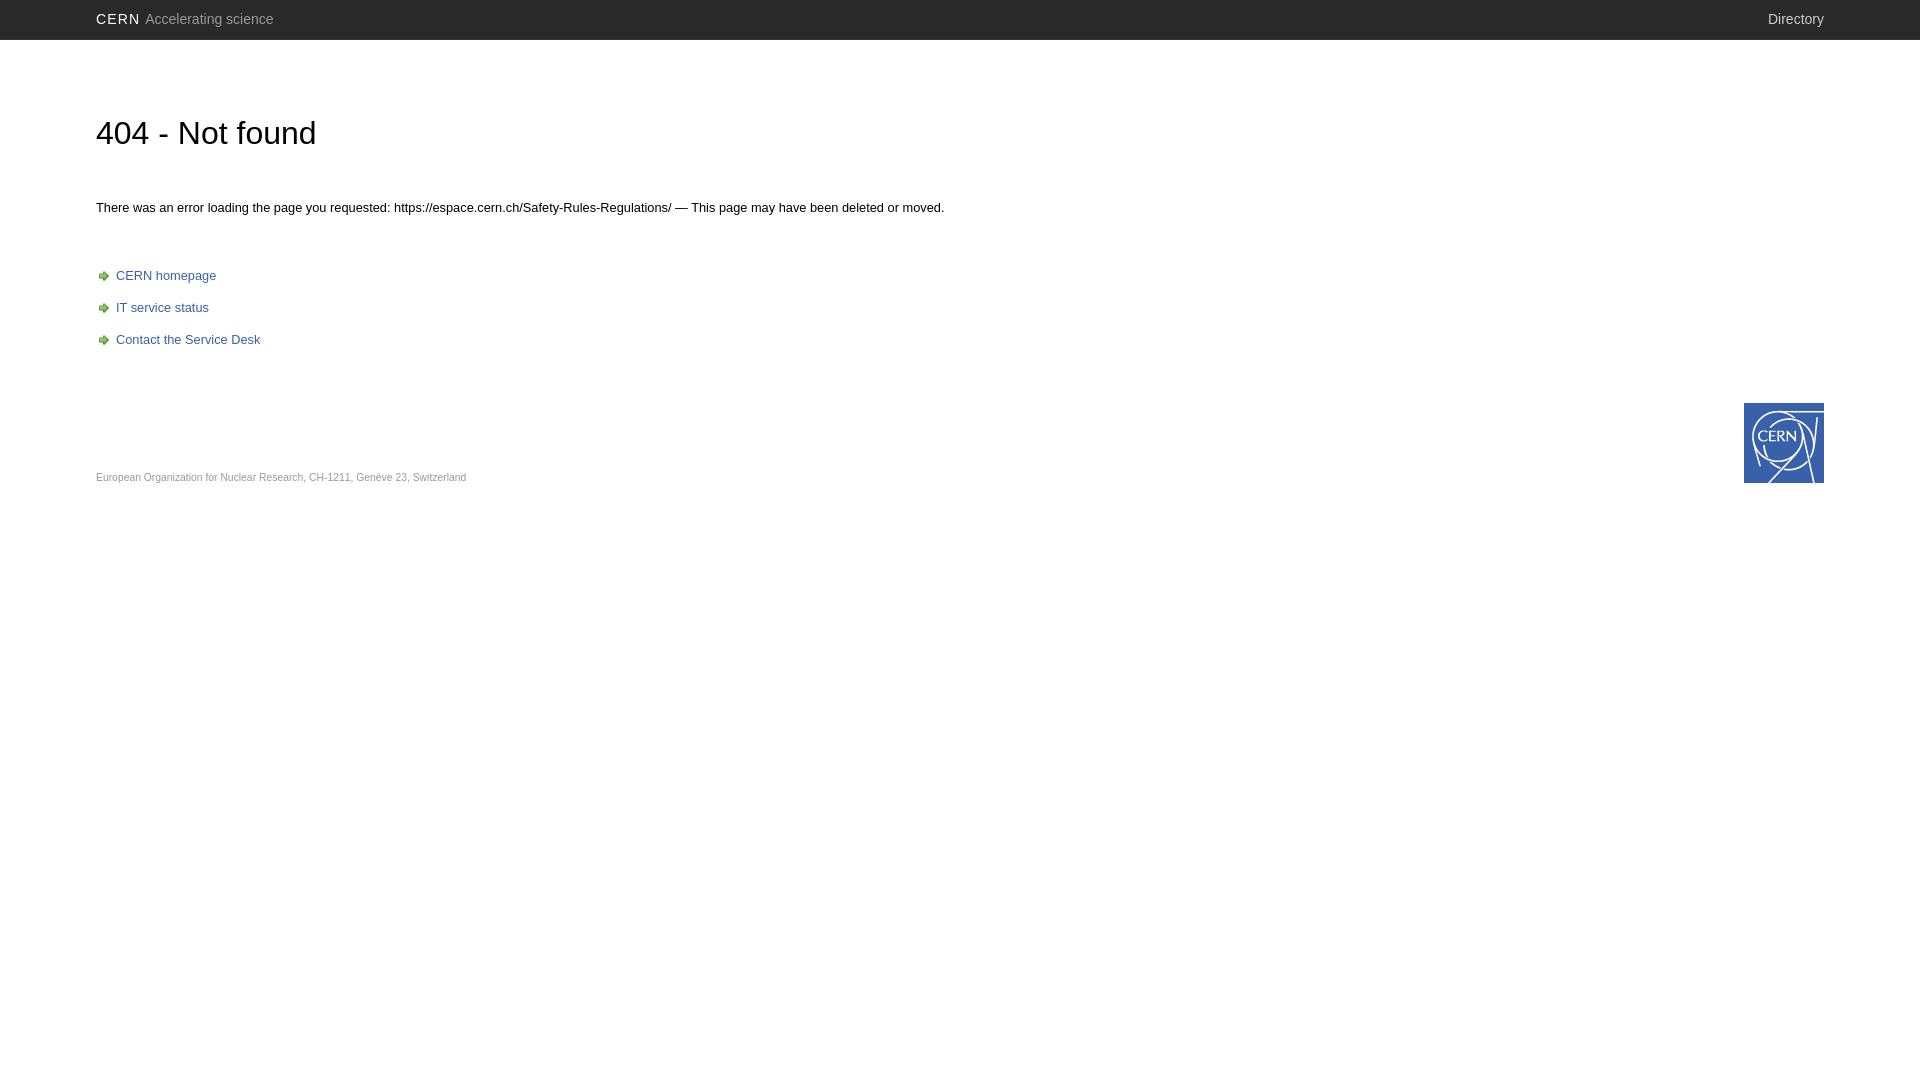 The height and width of the screenshot is (1080, 1920). I want to click on Directory, so click(1796, 19).